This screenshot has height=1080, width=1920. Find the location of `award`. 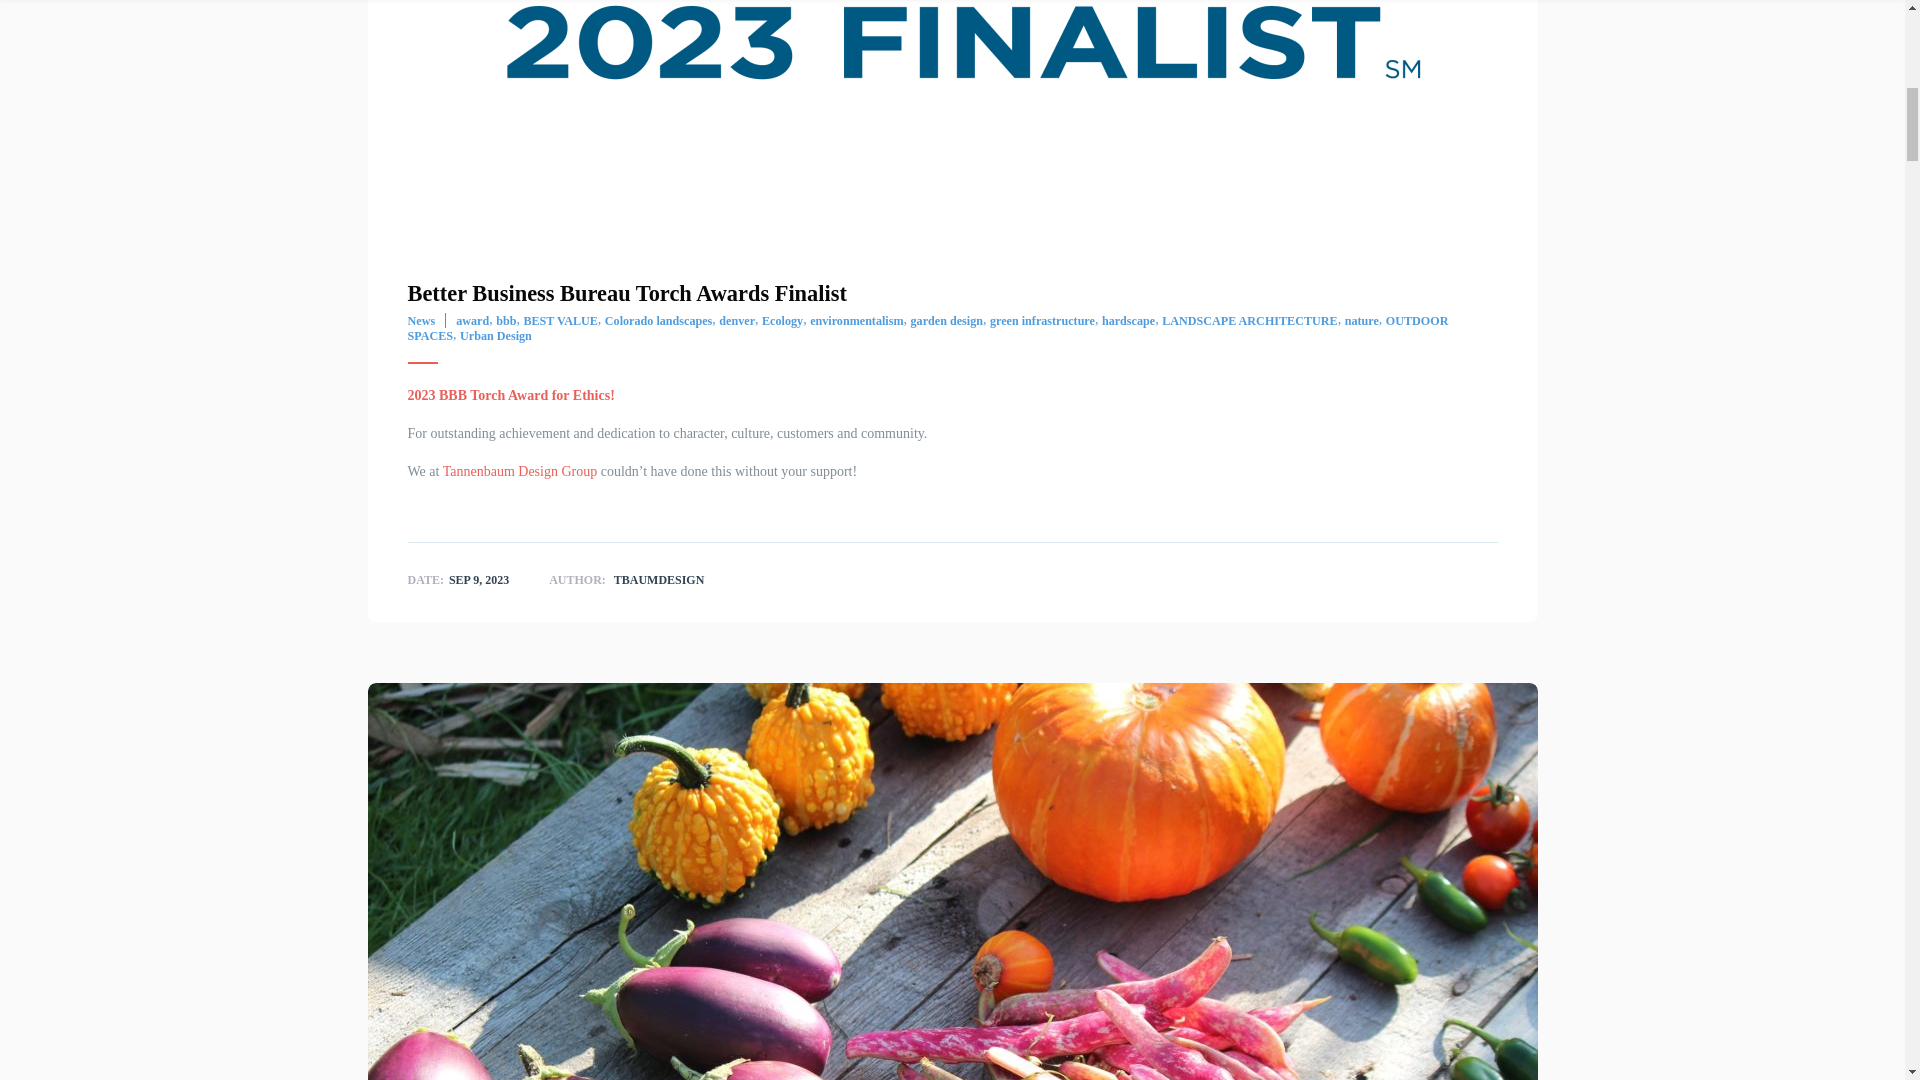

award is located at coordinates (472, 321).